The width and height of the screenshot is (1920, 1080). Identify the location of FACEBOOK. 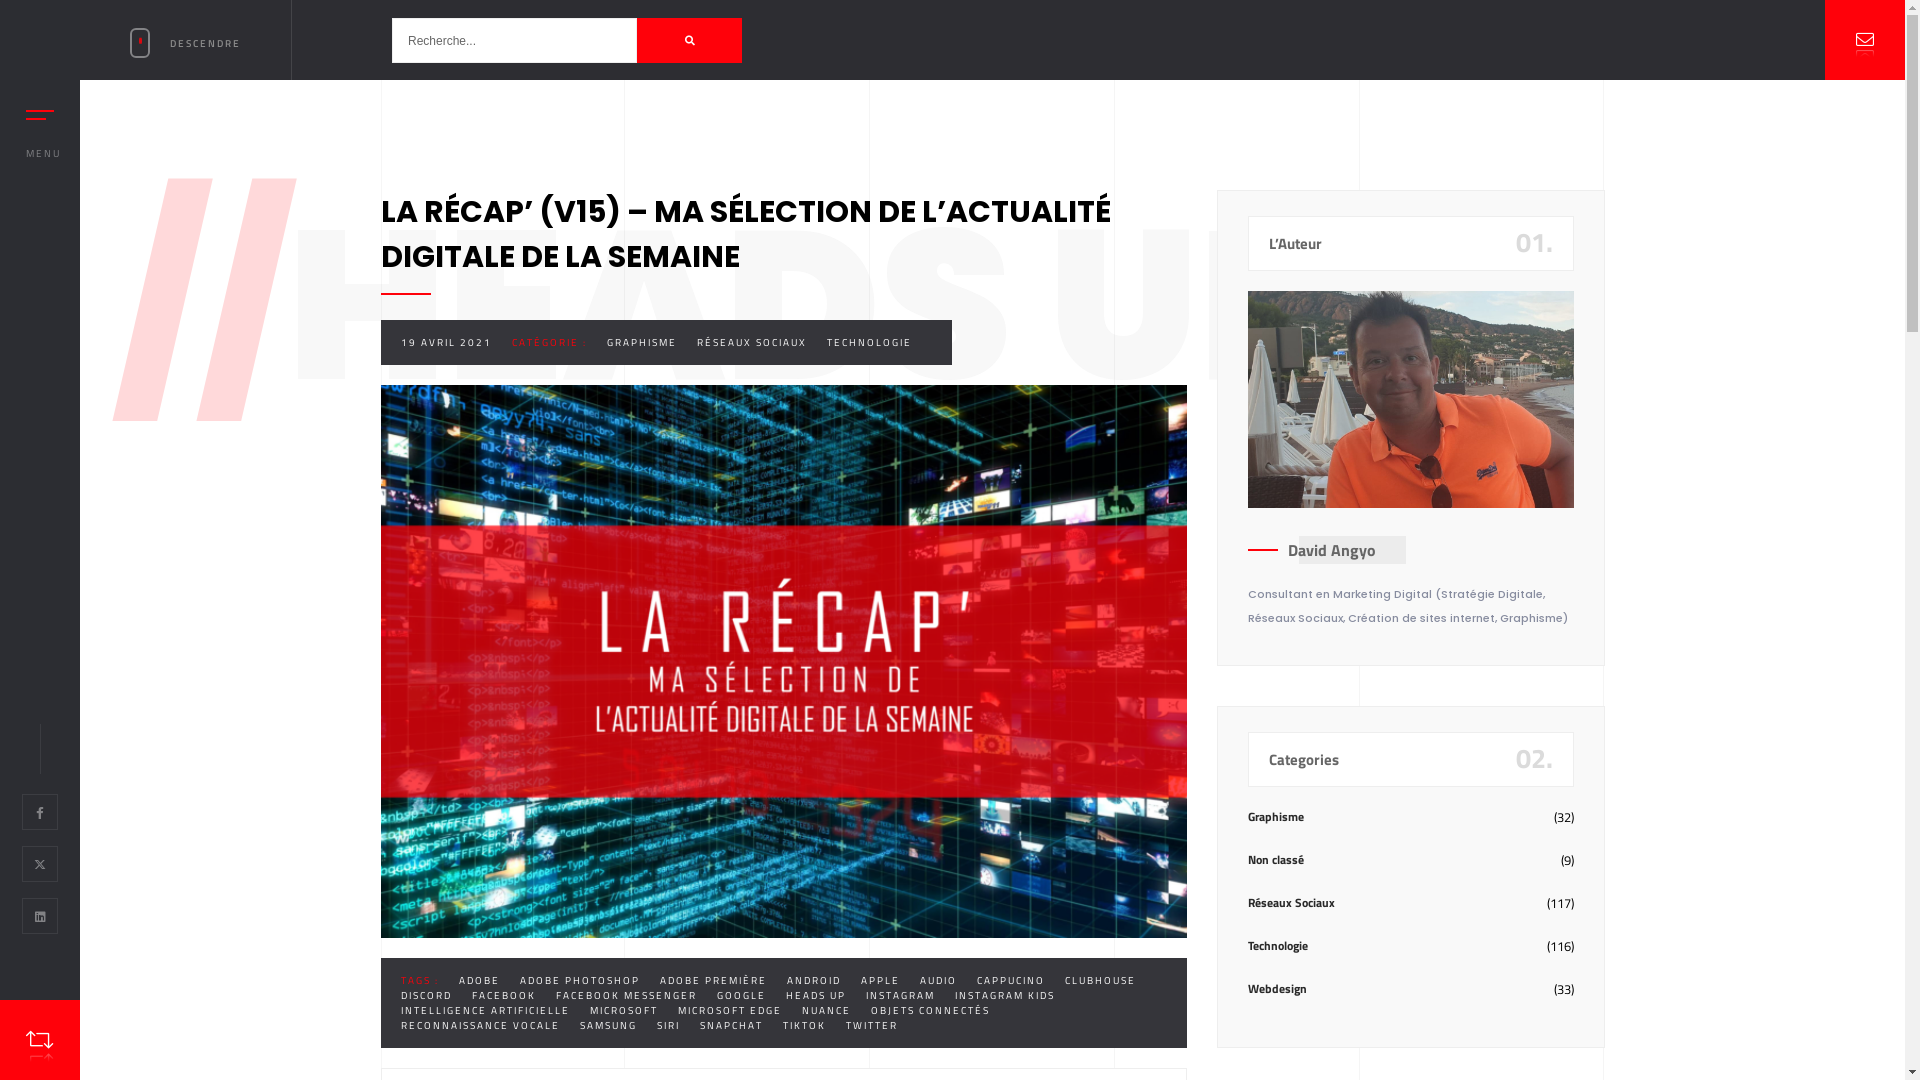
(504, 996).